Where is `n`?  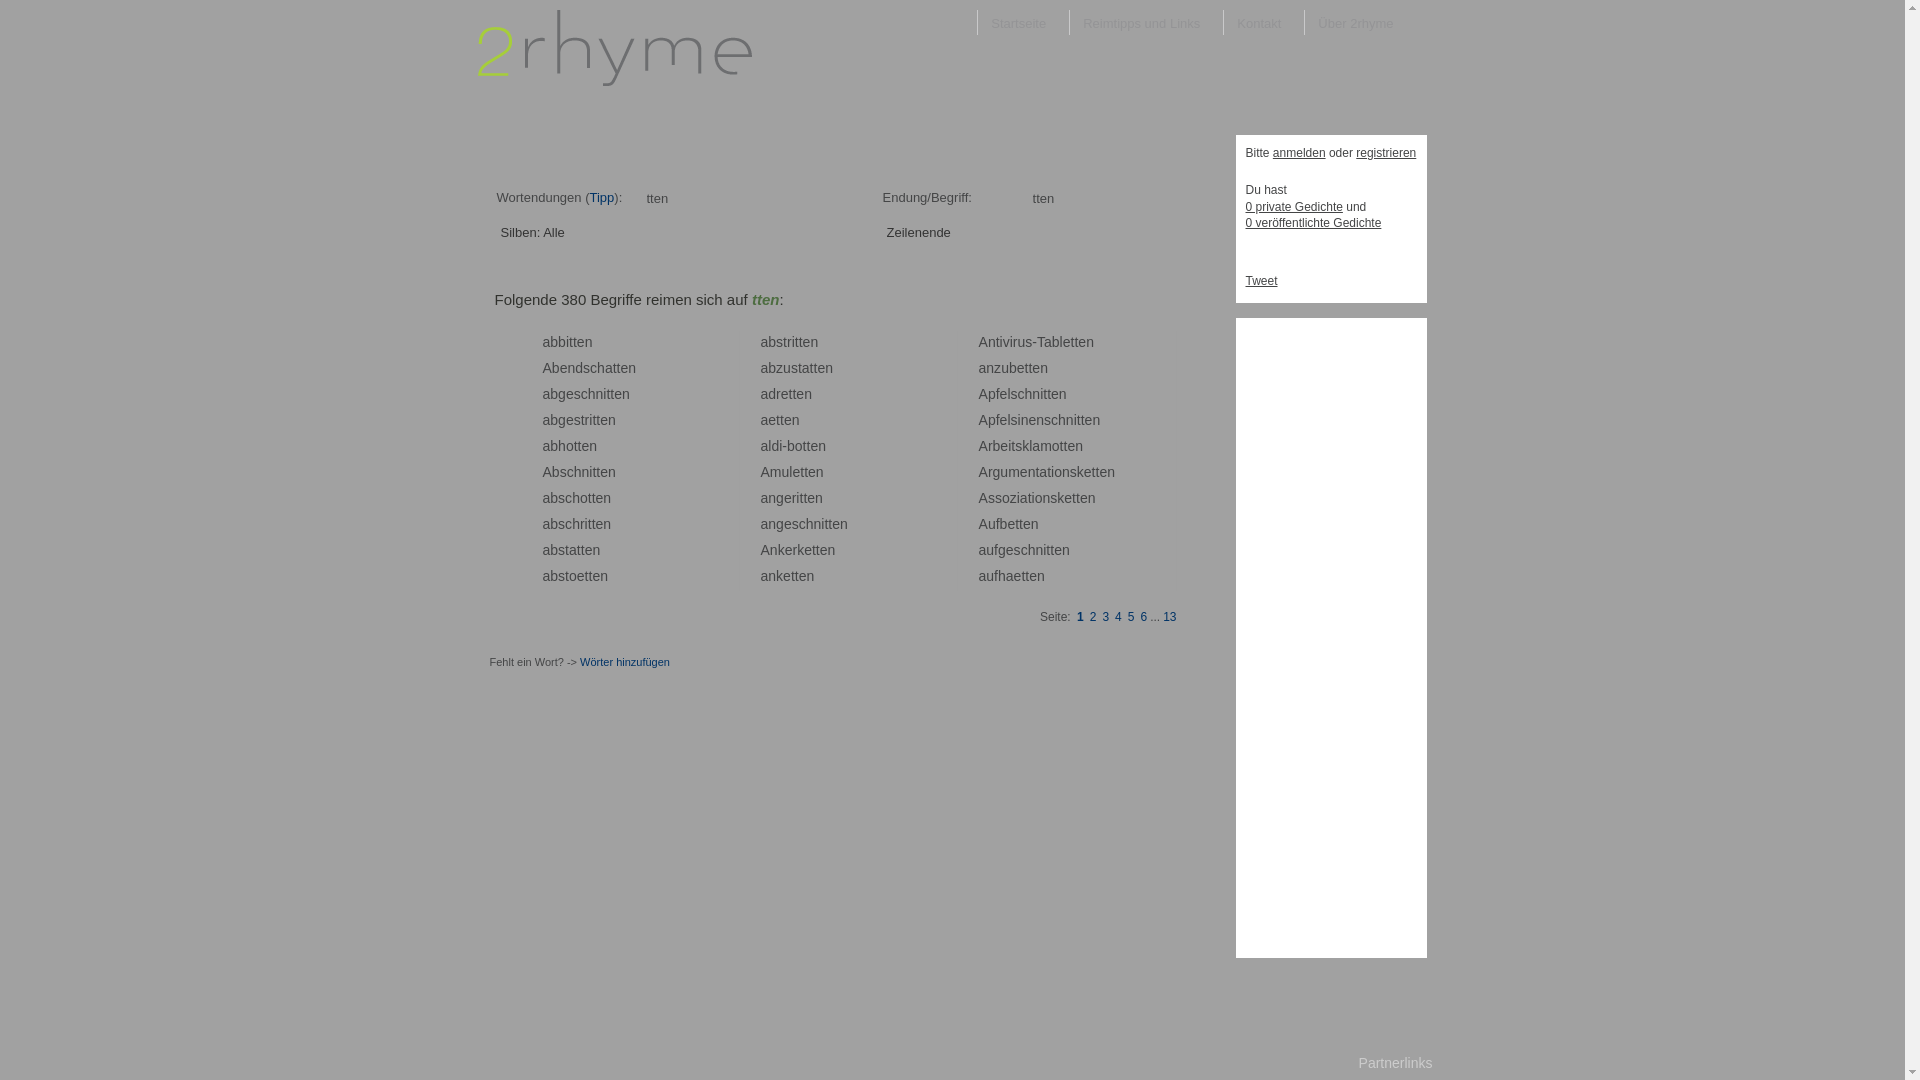
n is located at coordinates (772, 576).